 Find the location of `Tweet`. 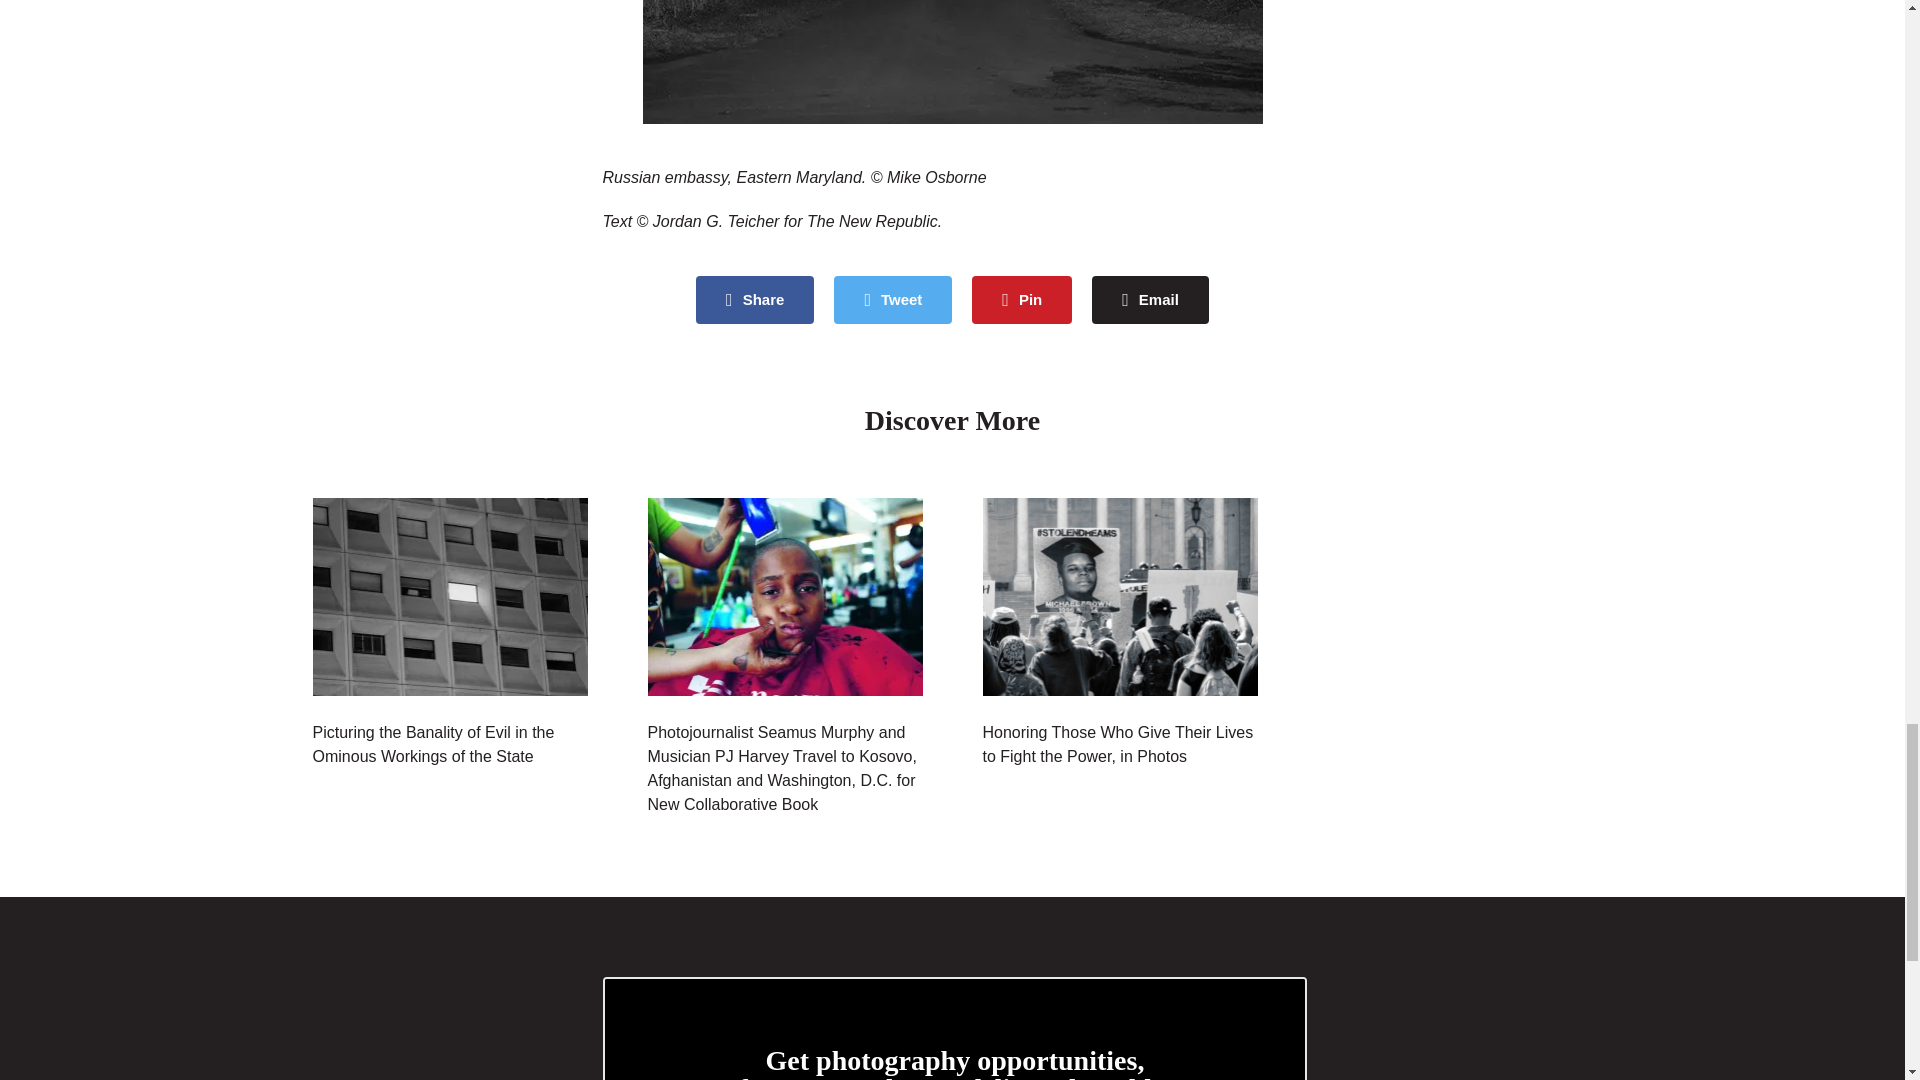

Tweet is located at coordinates (892, 300).